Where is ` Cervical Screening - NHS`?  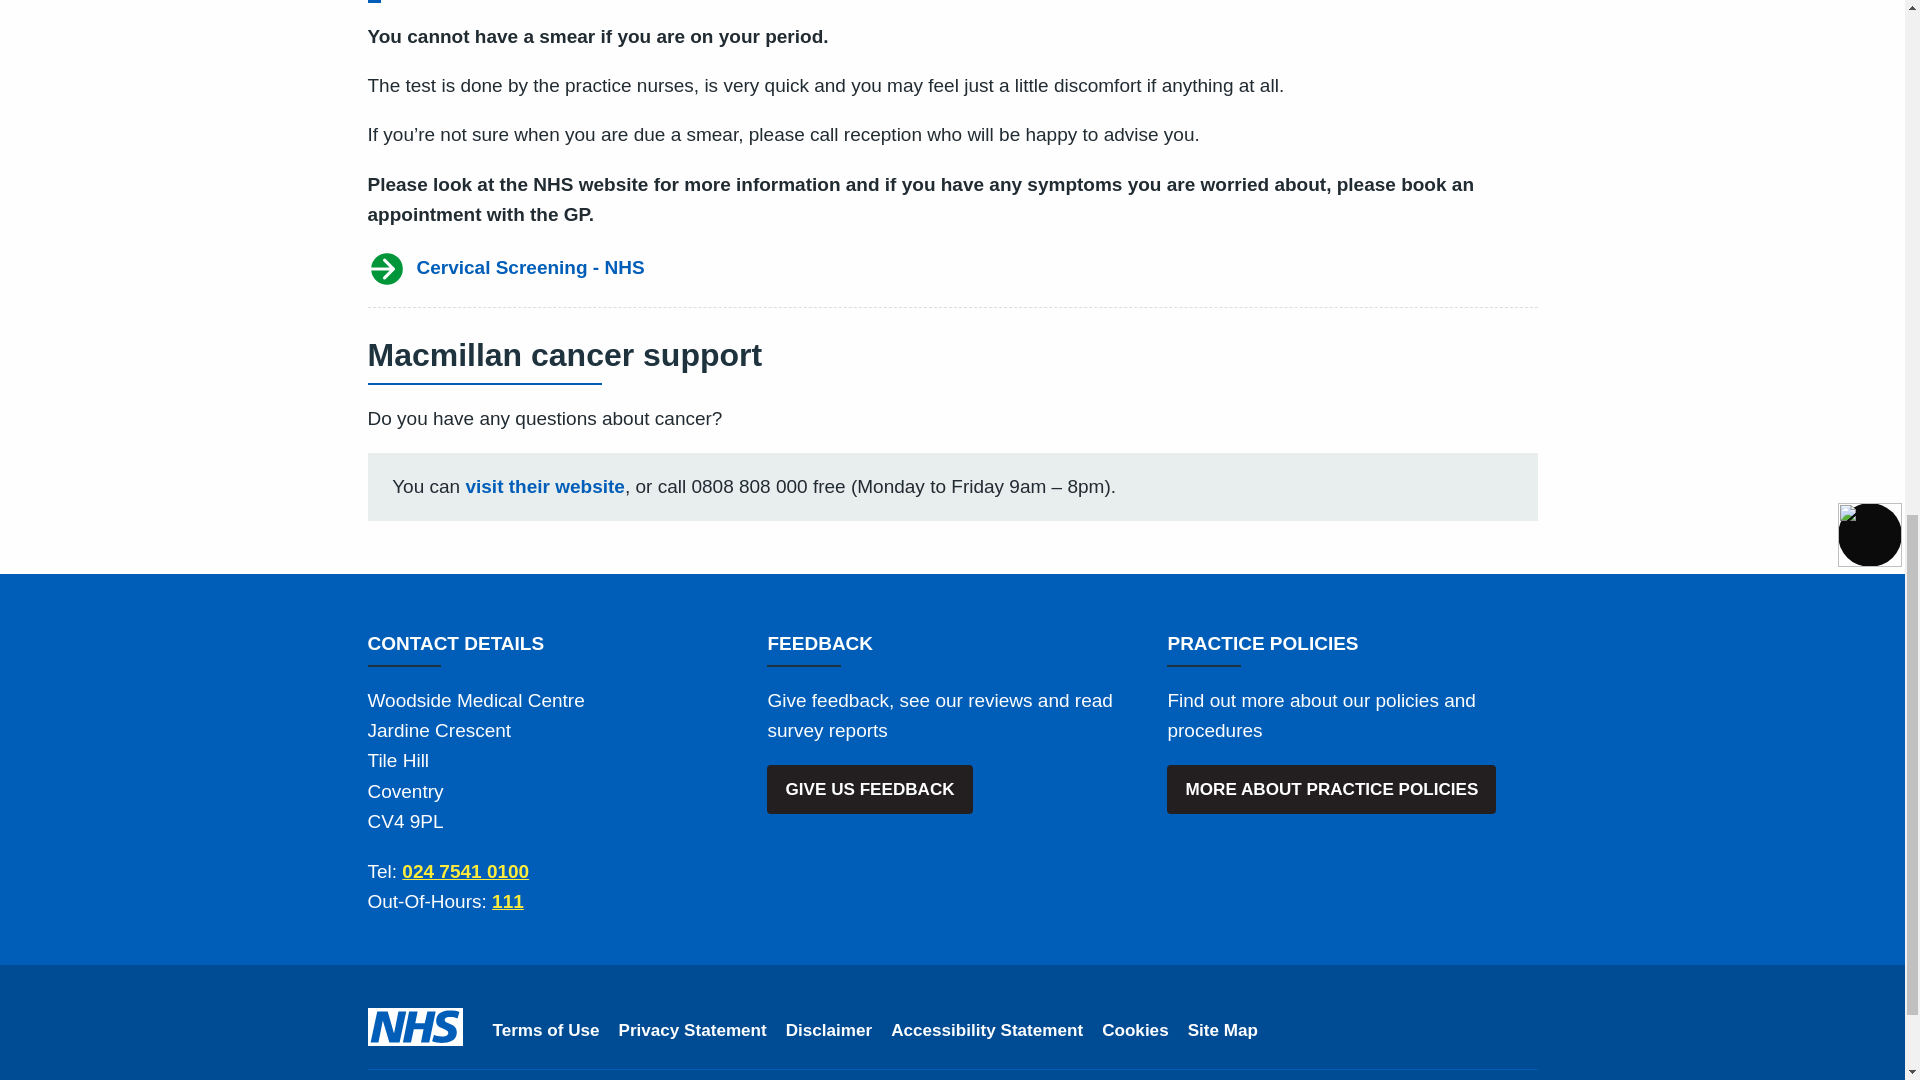
 Cervical Screening - NHS is located at coordinates (952, 268).